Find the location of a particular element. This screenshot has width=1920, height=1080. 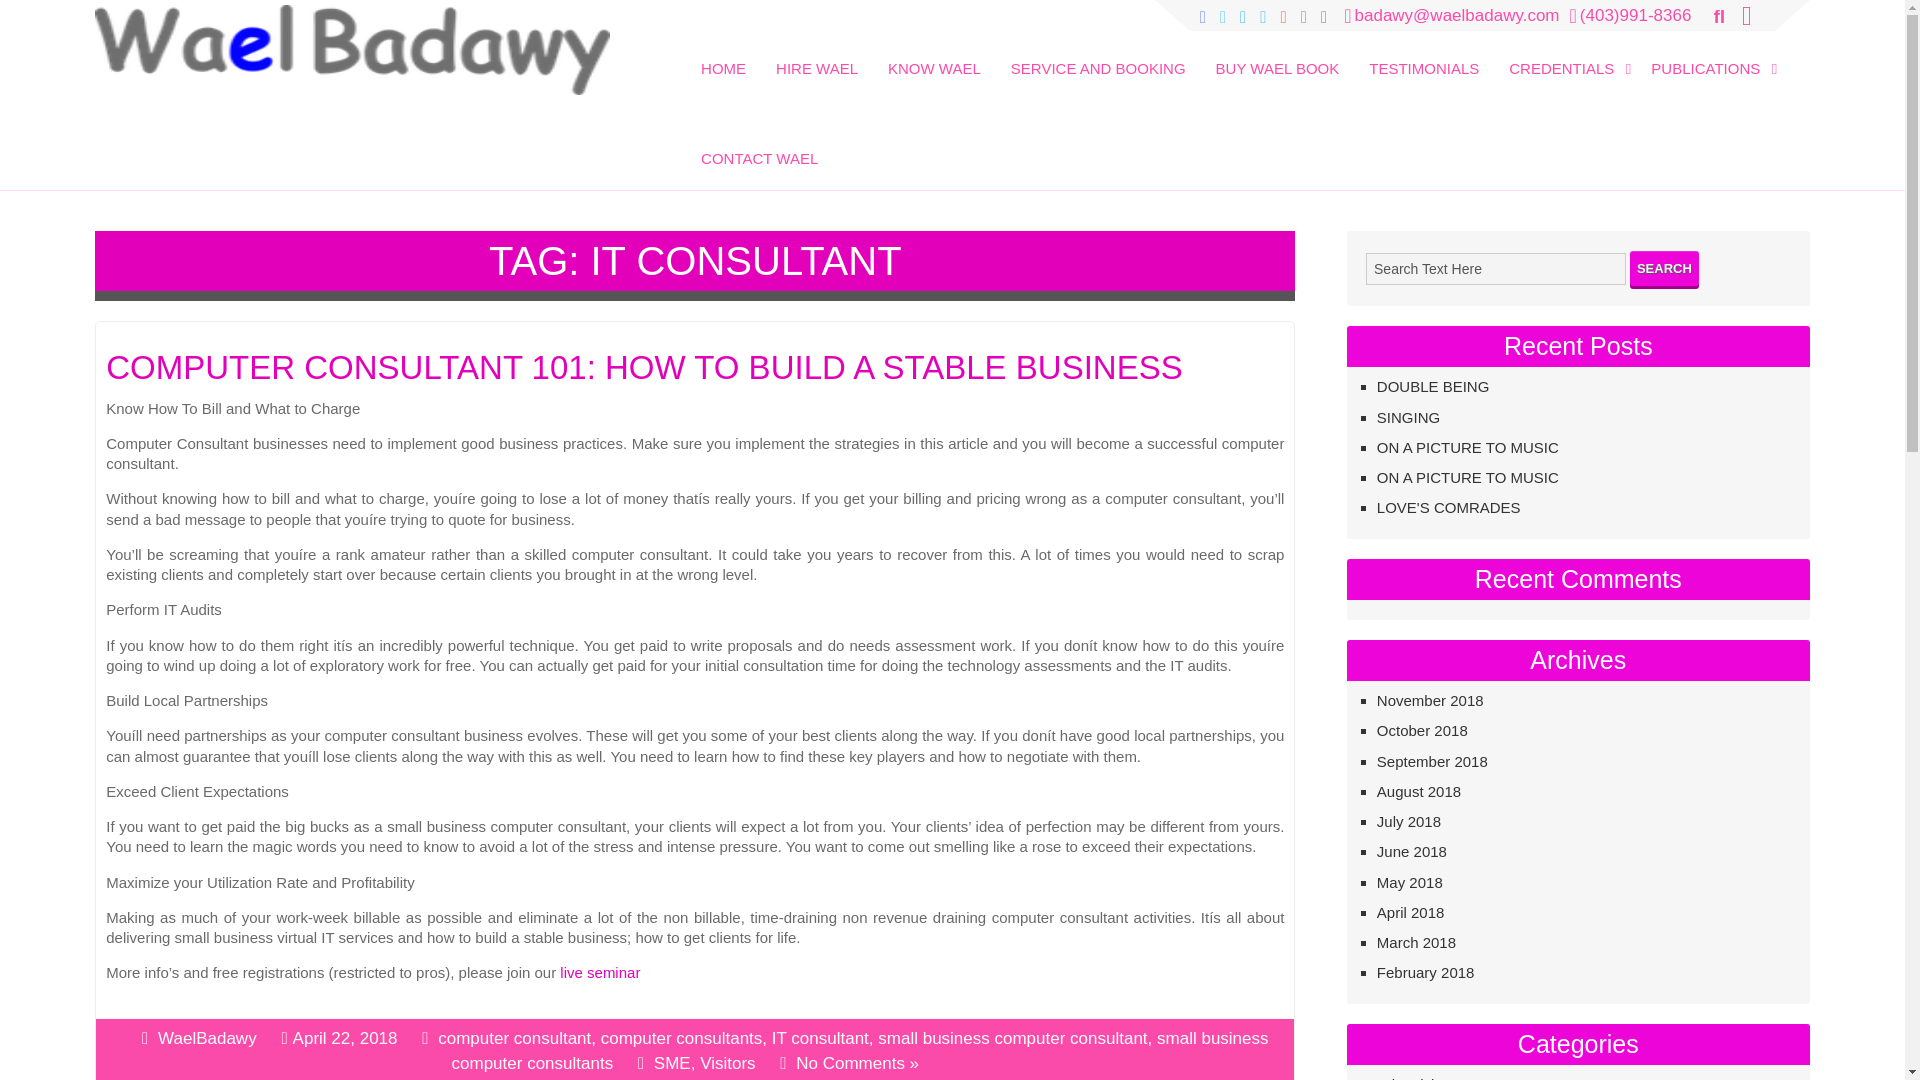

TESTIMONIALS is located at coordinates (1424, 54).